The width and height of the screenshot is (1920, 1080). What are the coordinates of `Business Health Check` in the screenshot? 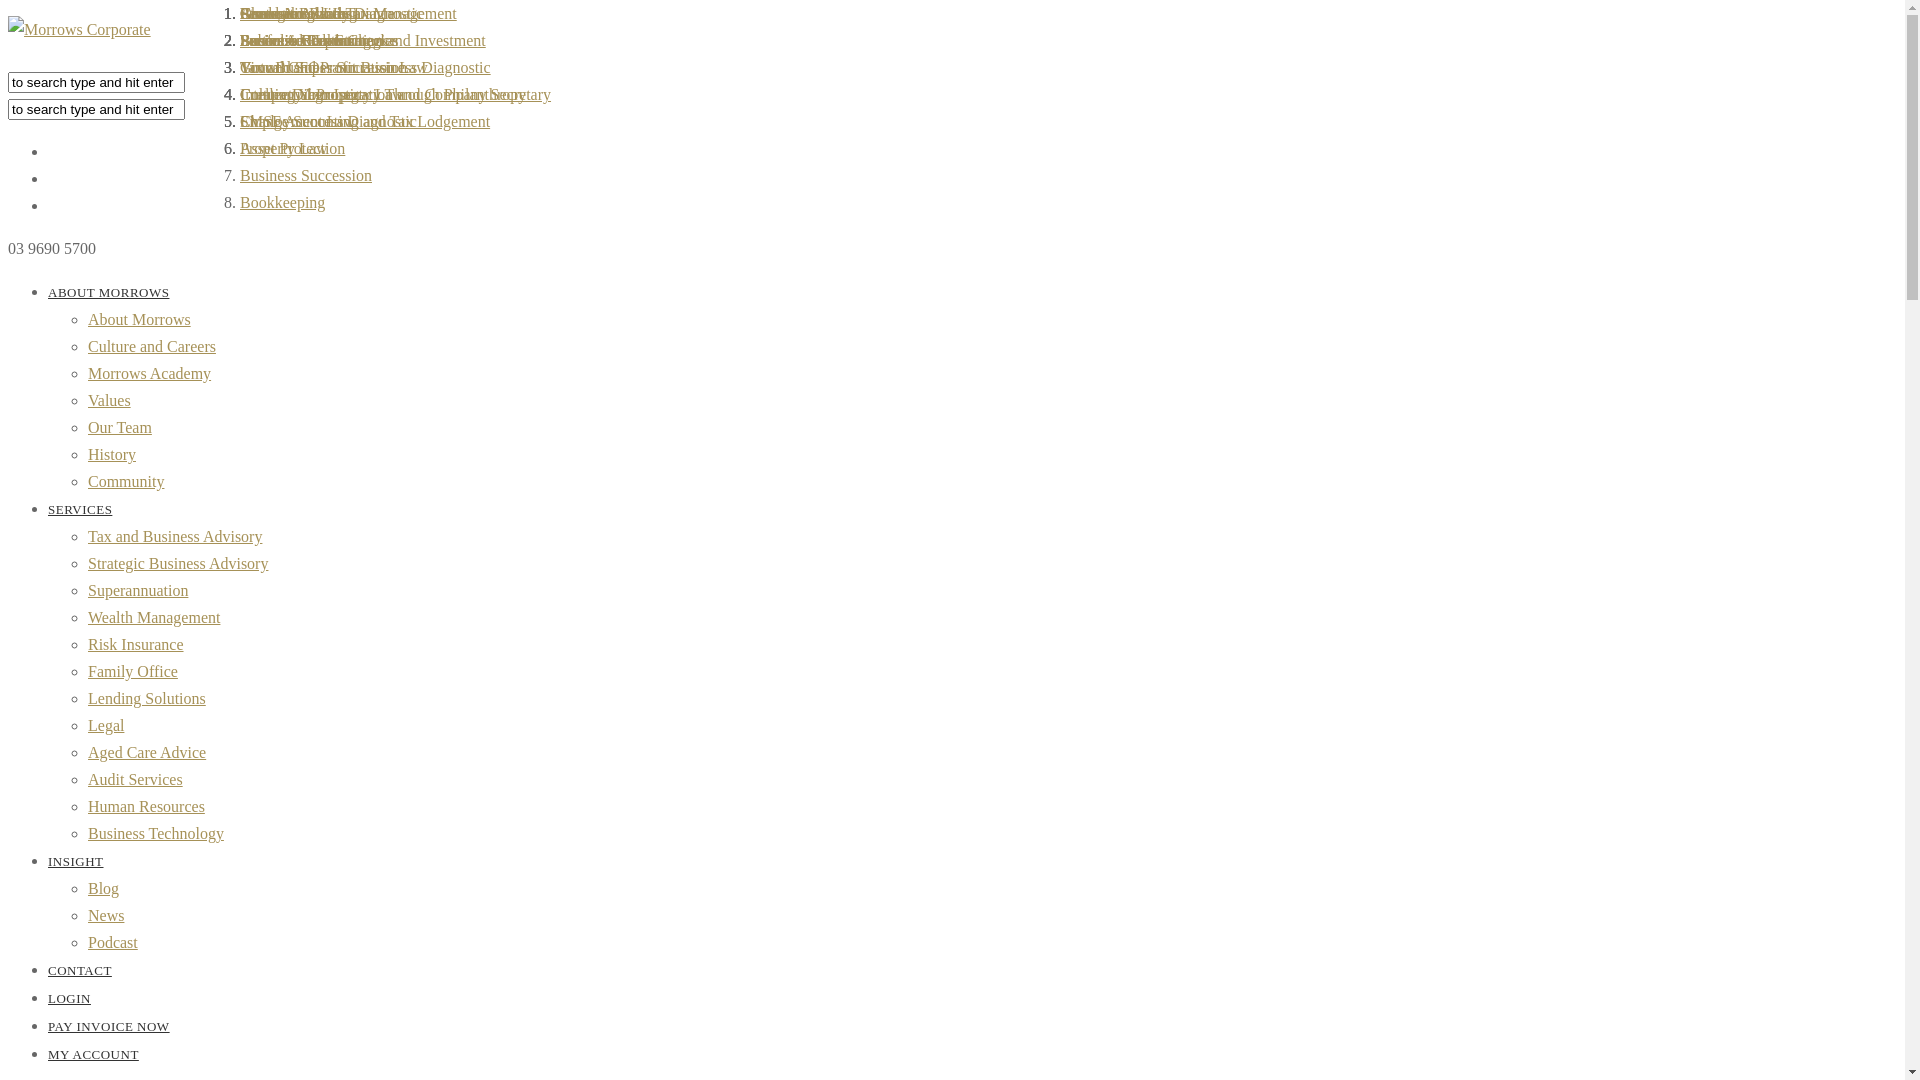 It's located at (314, 40).